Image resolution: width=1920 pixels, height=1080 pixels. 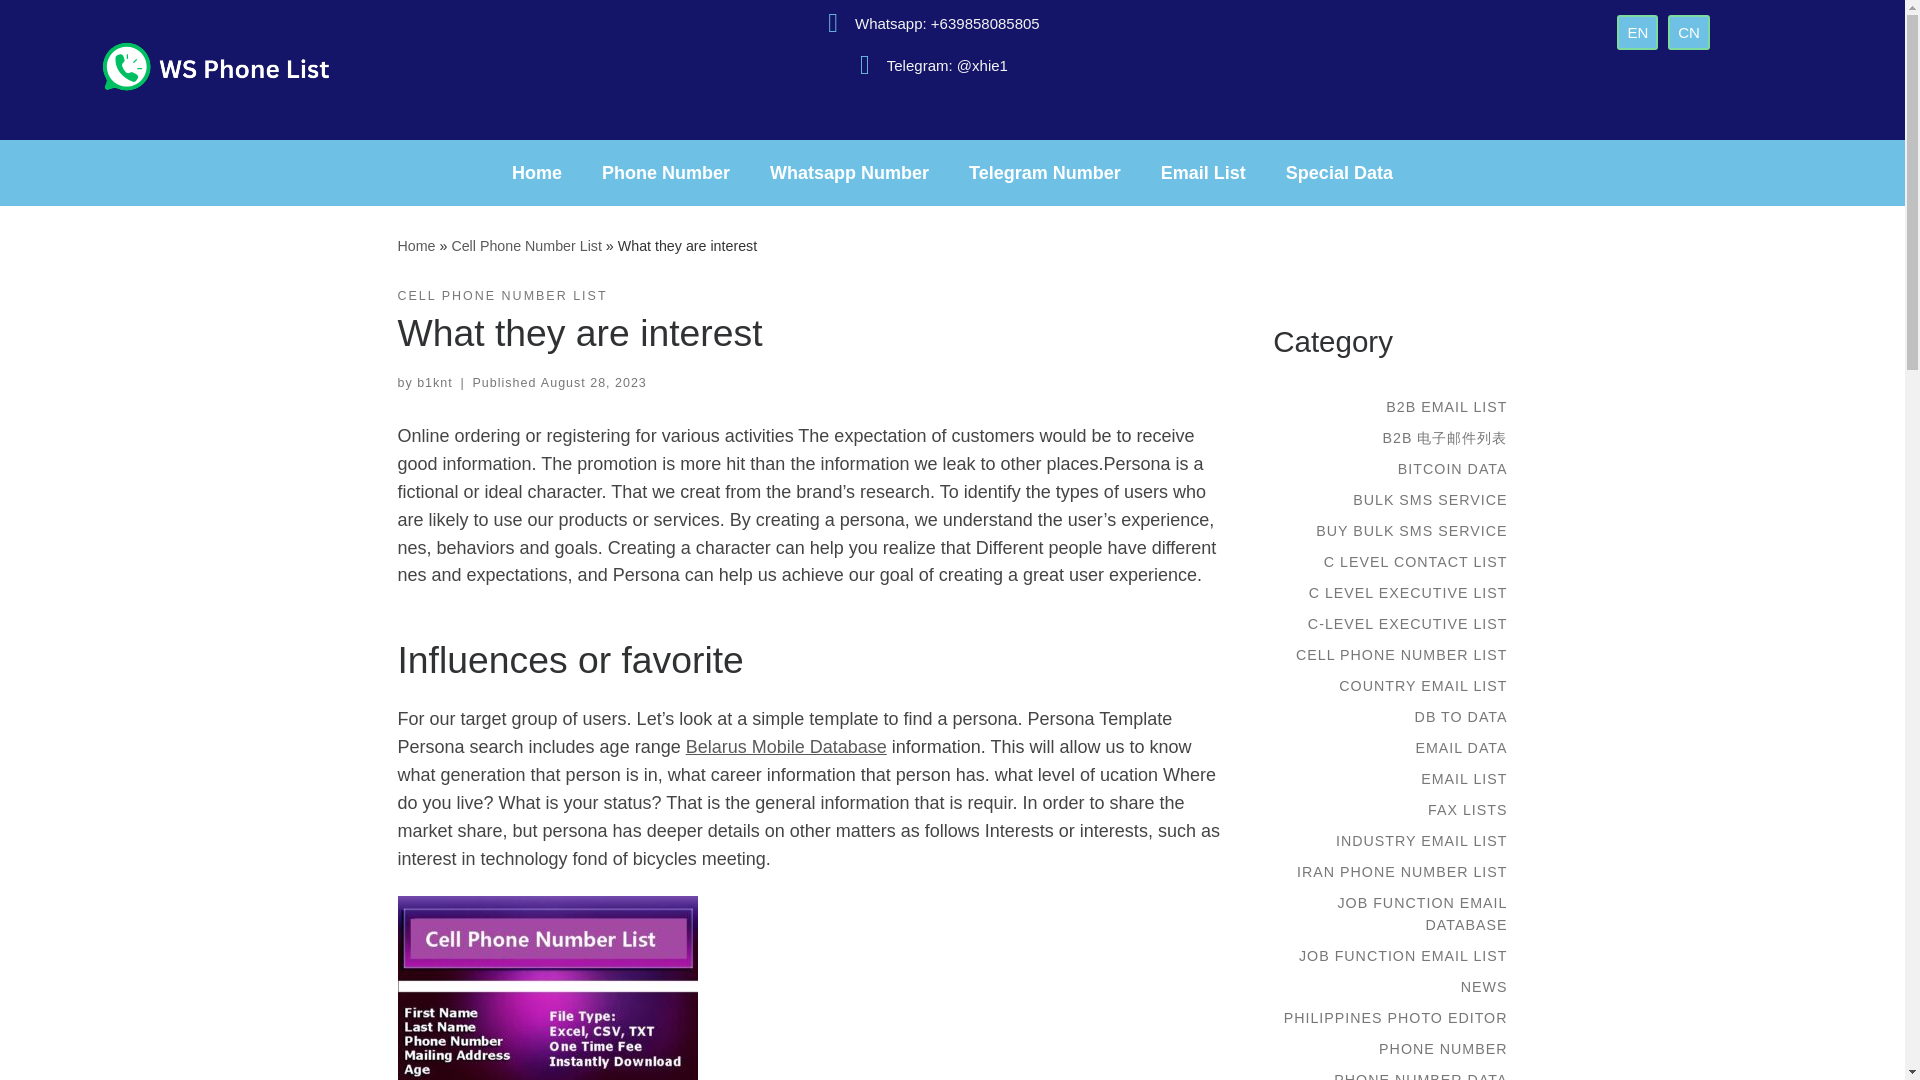 What do you see at coordinates (594, 382) in the screenshot?
I see `4:07 am` at bounding box center [594, 382].